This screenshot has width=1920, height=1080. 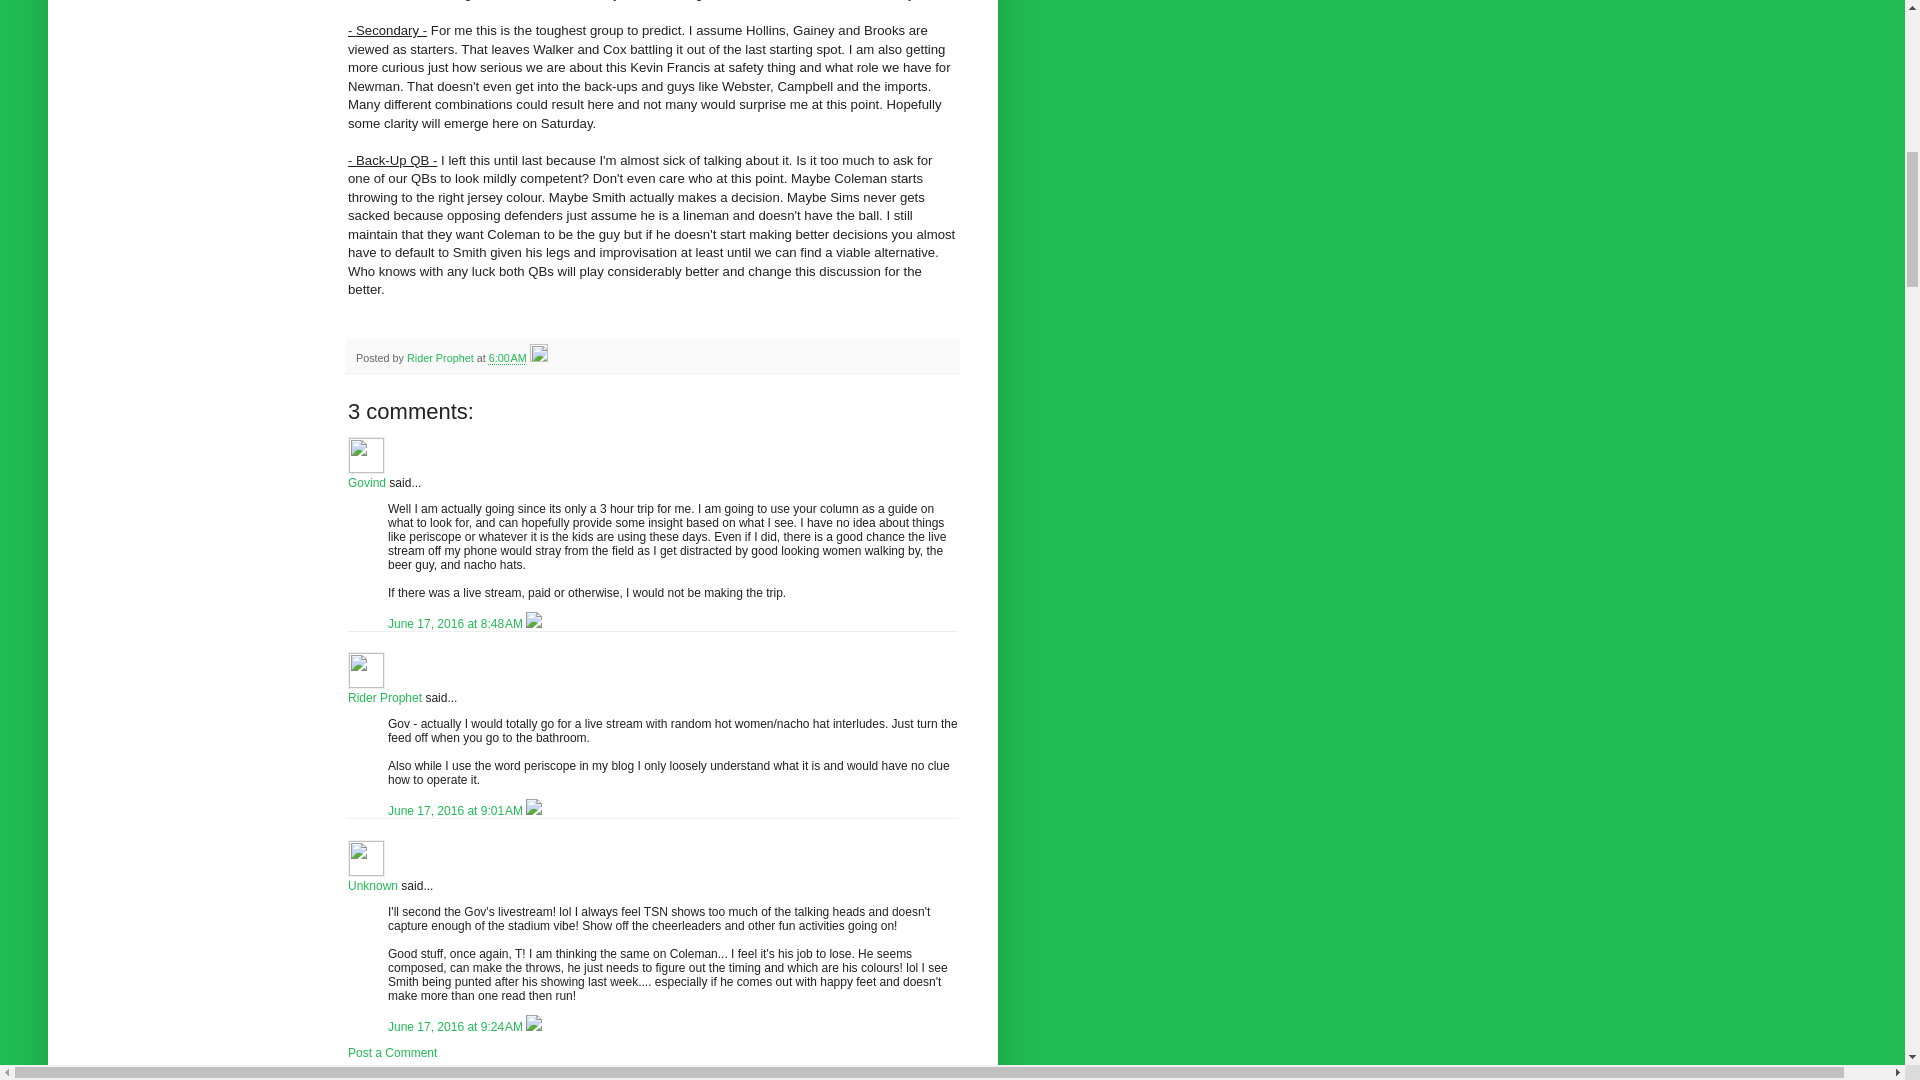 I want to click on Delete Comment, so click(x=534, y=623).